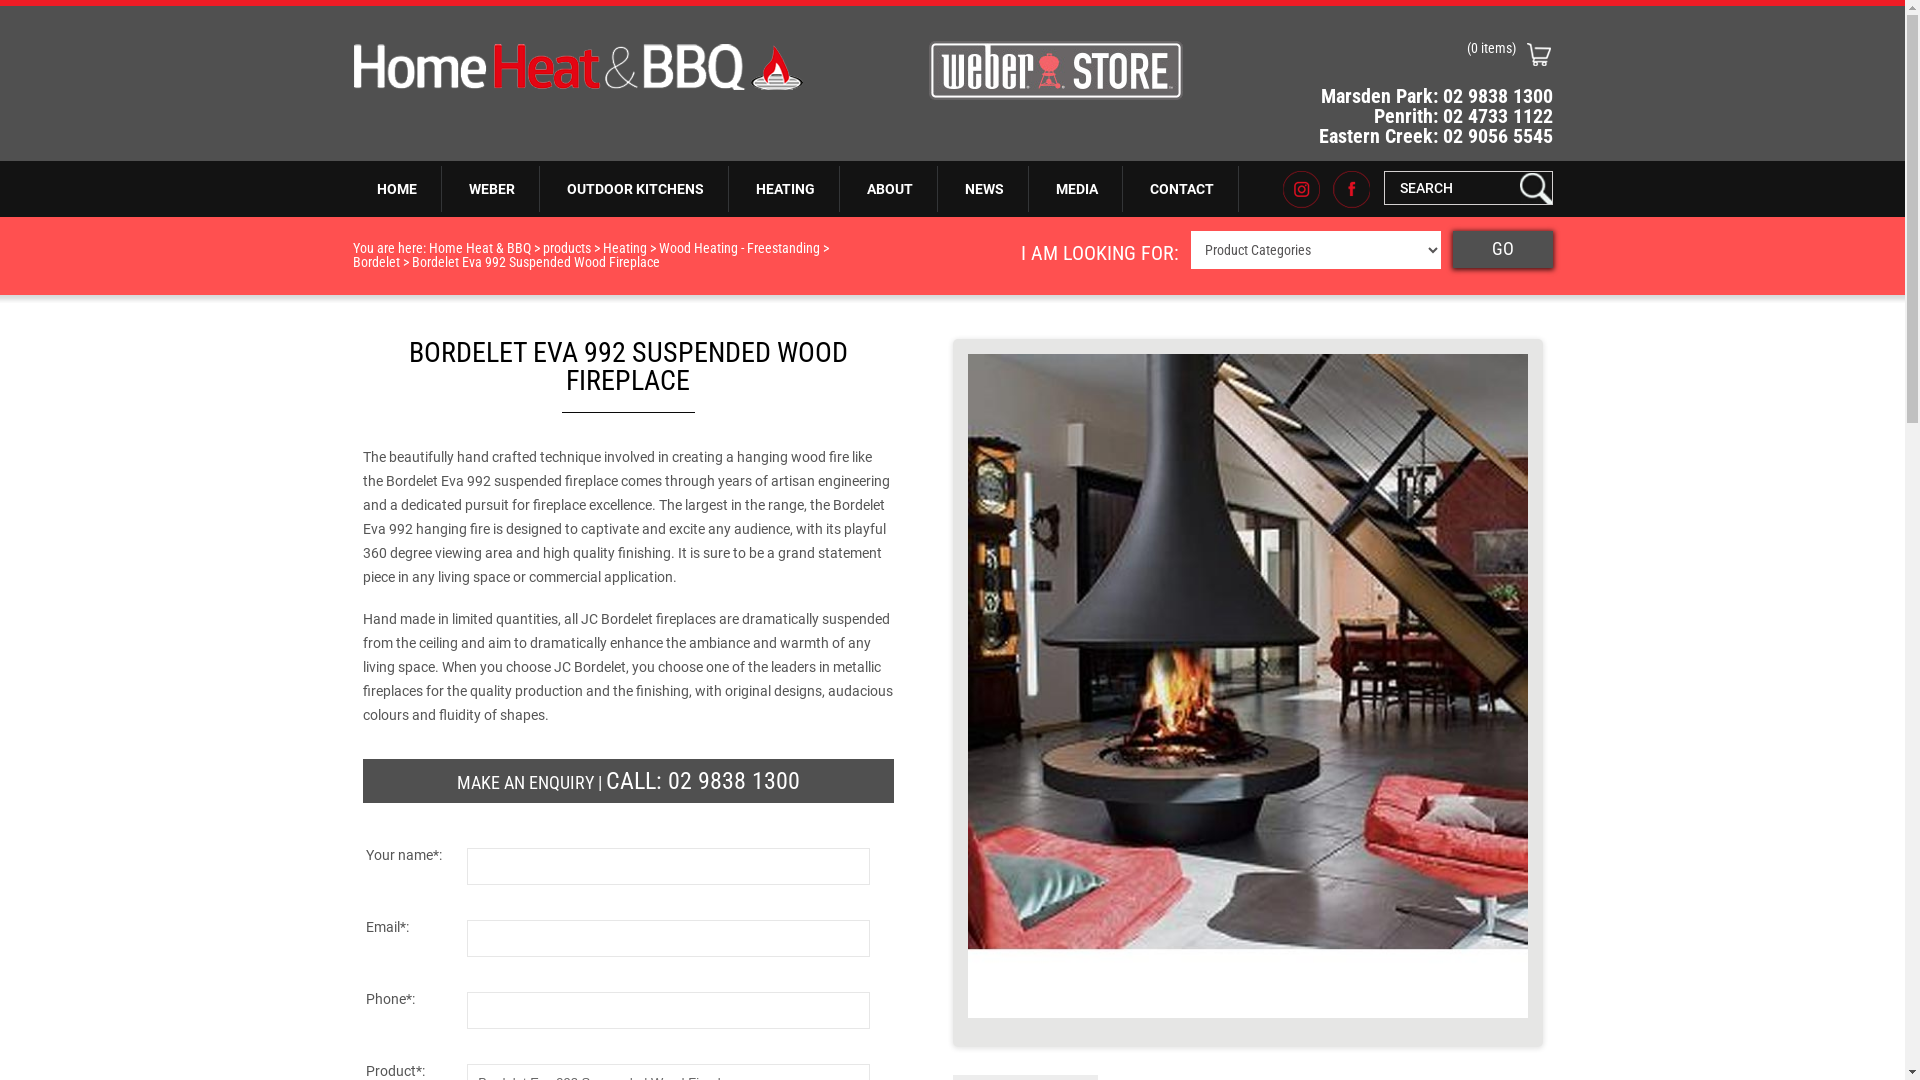  I want to click on Bordelet, so click(376, 262).